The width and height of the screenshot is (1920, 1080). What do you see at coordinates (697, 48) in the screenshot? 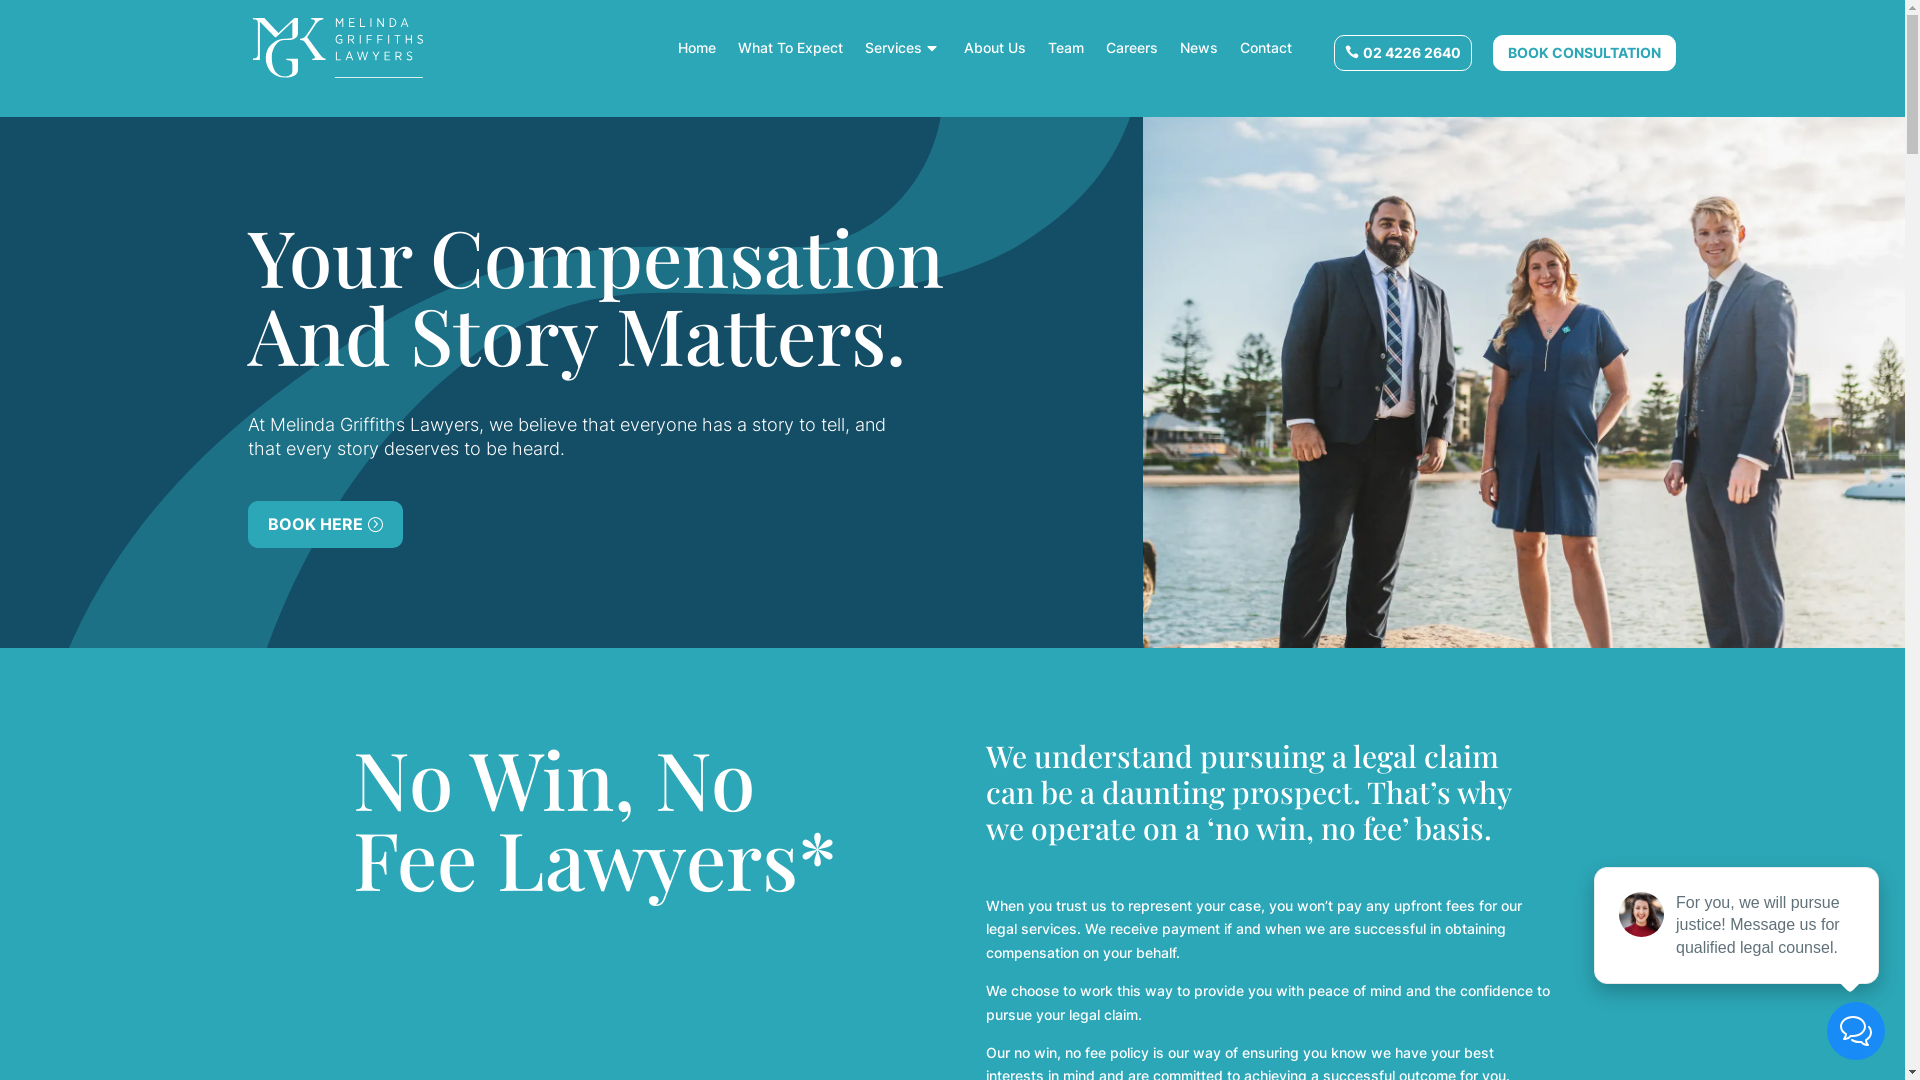
I see `Home` at bounding box center [697, 48].